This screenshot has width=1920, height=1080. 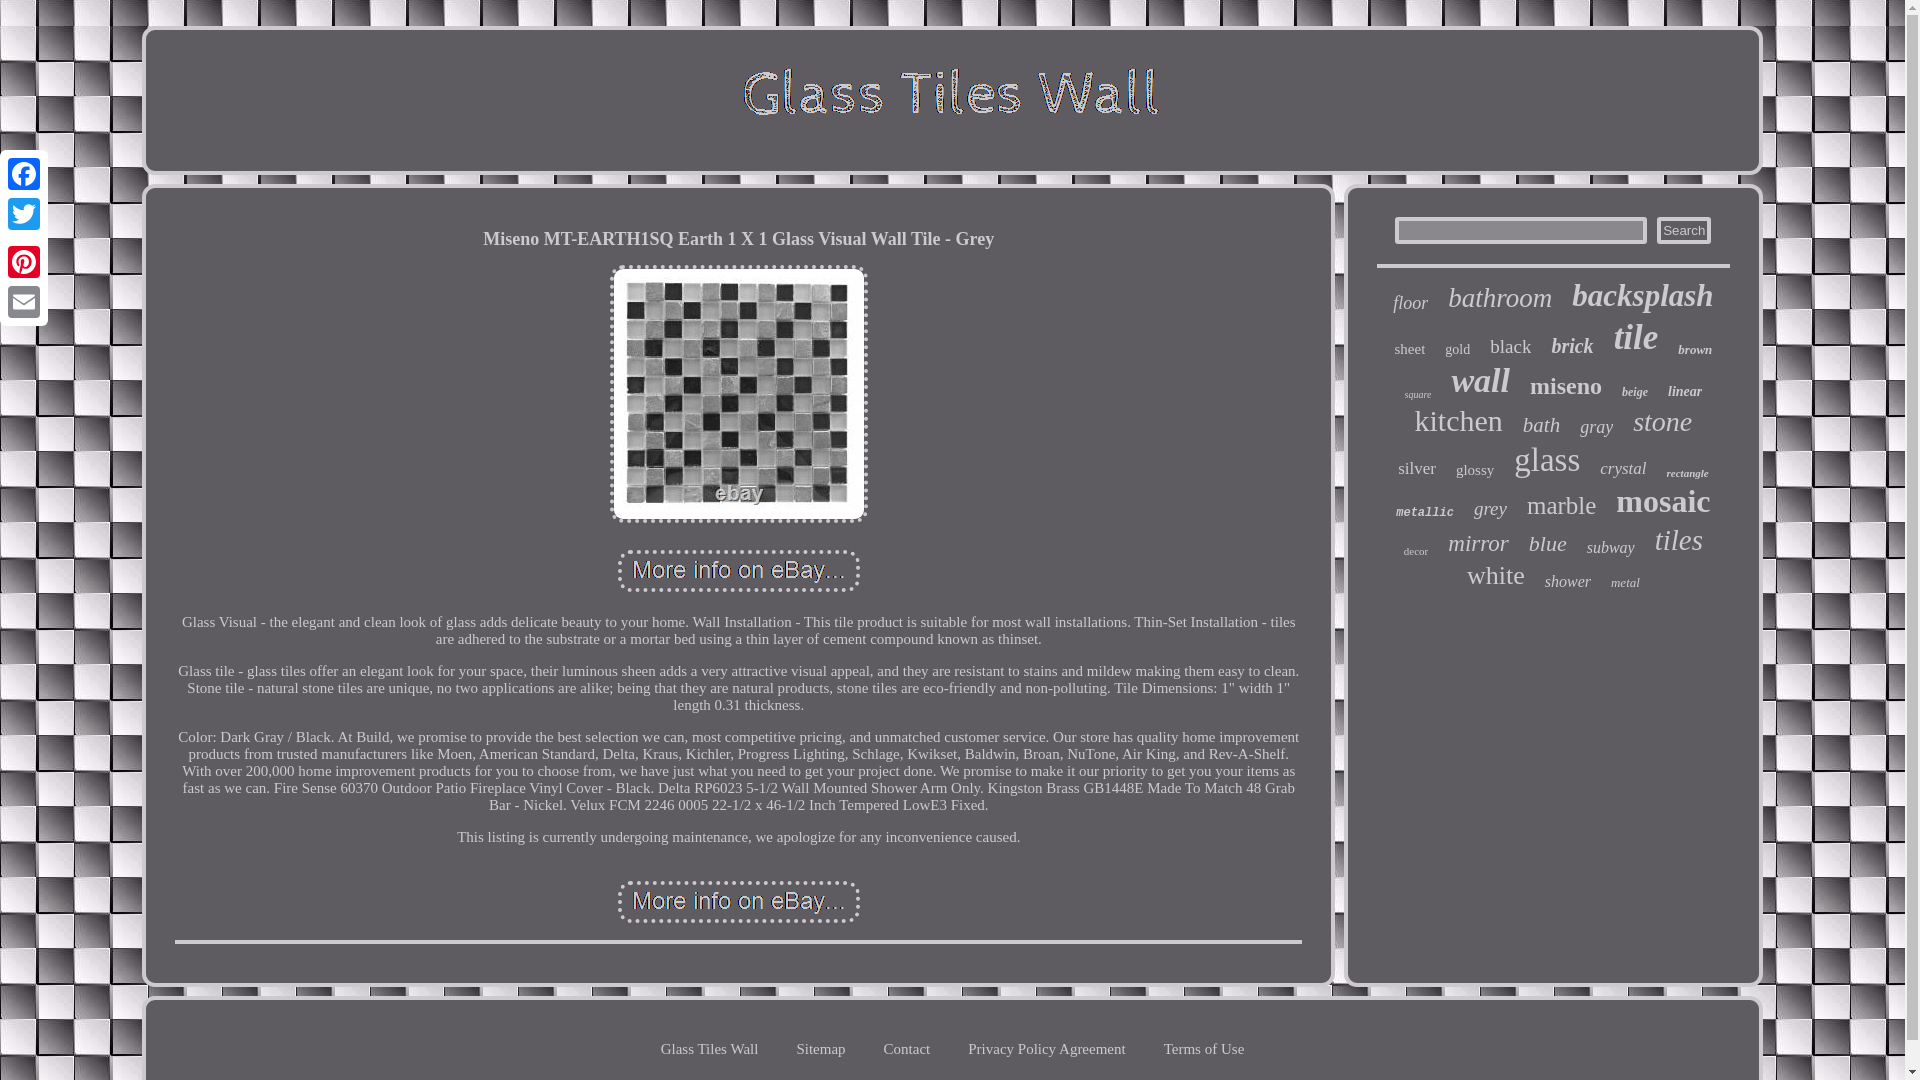 I want to click on square, so click(x=1418, y=394).